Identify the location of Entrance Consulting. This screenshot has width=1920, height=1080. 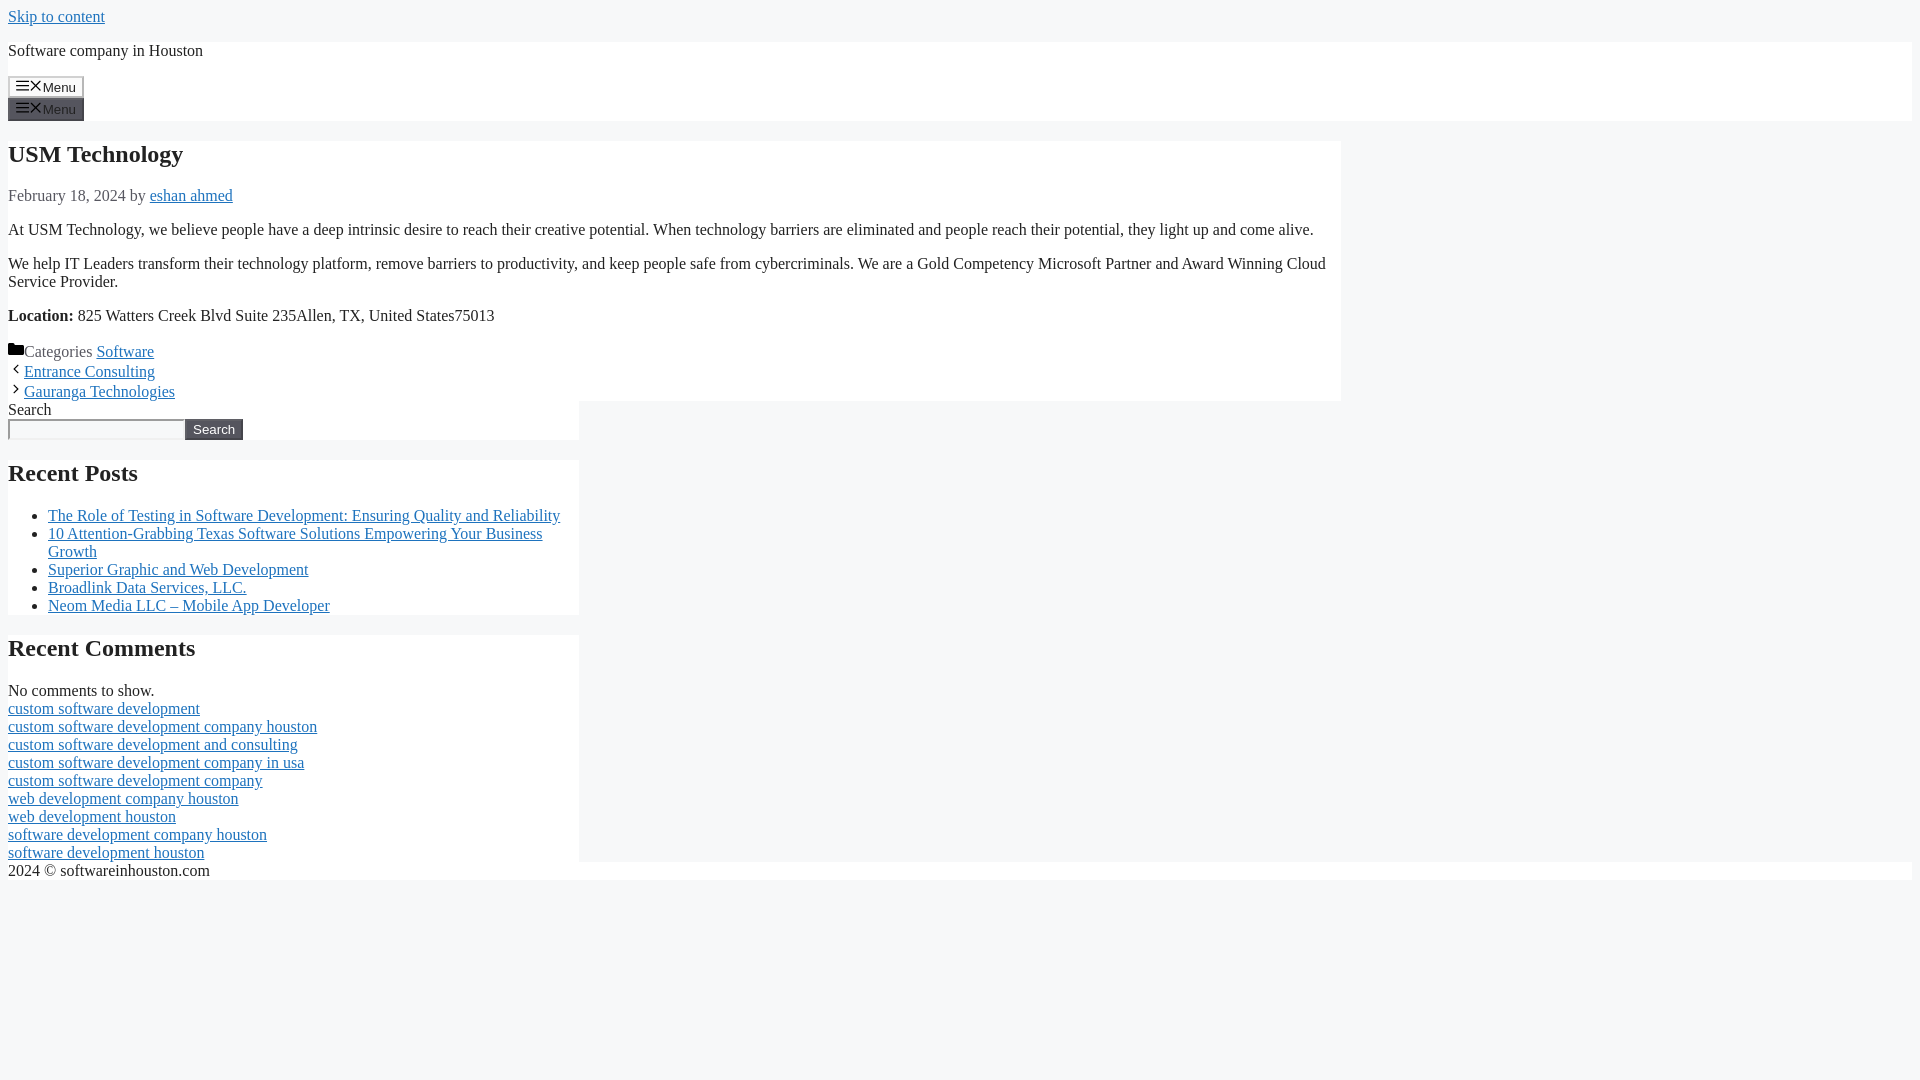
(89, 371).